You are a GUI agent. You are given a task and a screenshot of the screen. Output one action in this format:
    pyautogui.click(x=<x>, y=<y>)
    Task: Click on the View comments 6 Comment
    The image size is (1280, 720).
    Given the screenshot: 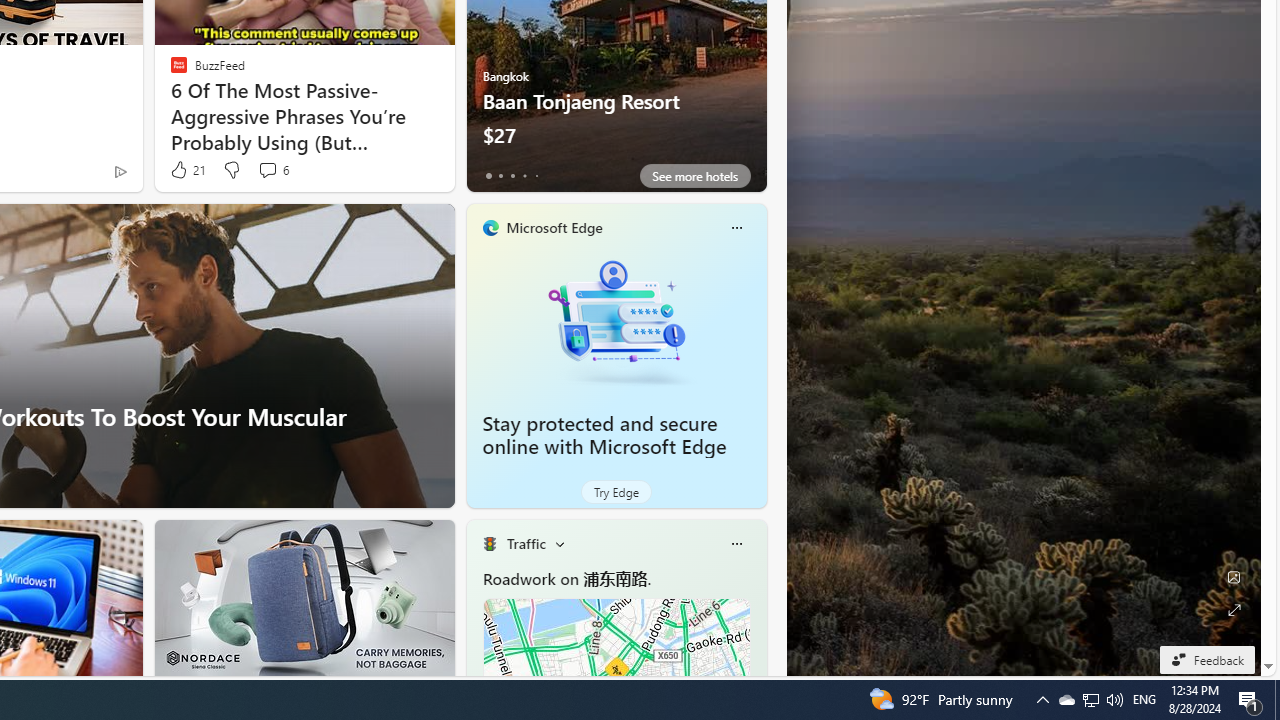 What is the action you would take?
    pyautogui.click(x=272, y=170)
    